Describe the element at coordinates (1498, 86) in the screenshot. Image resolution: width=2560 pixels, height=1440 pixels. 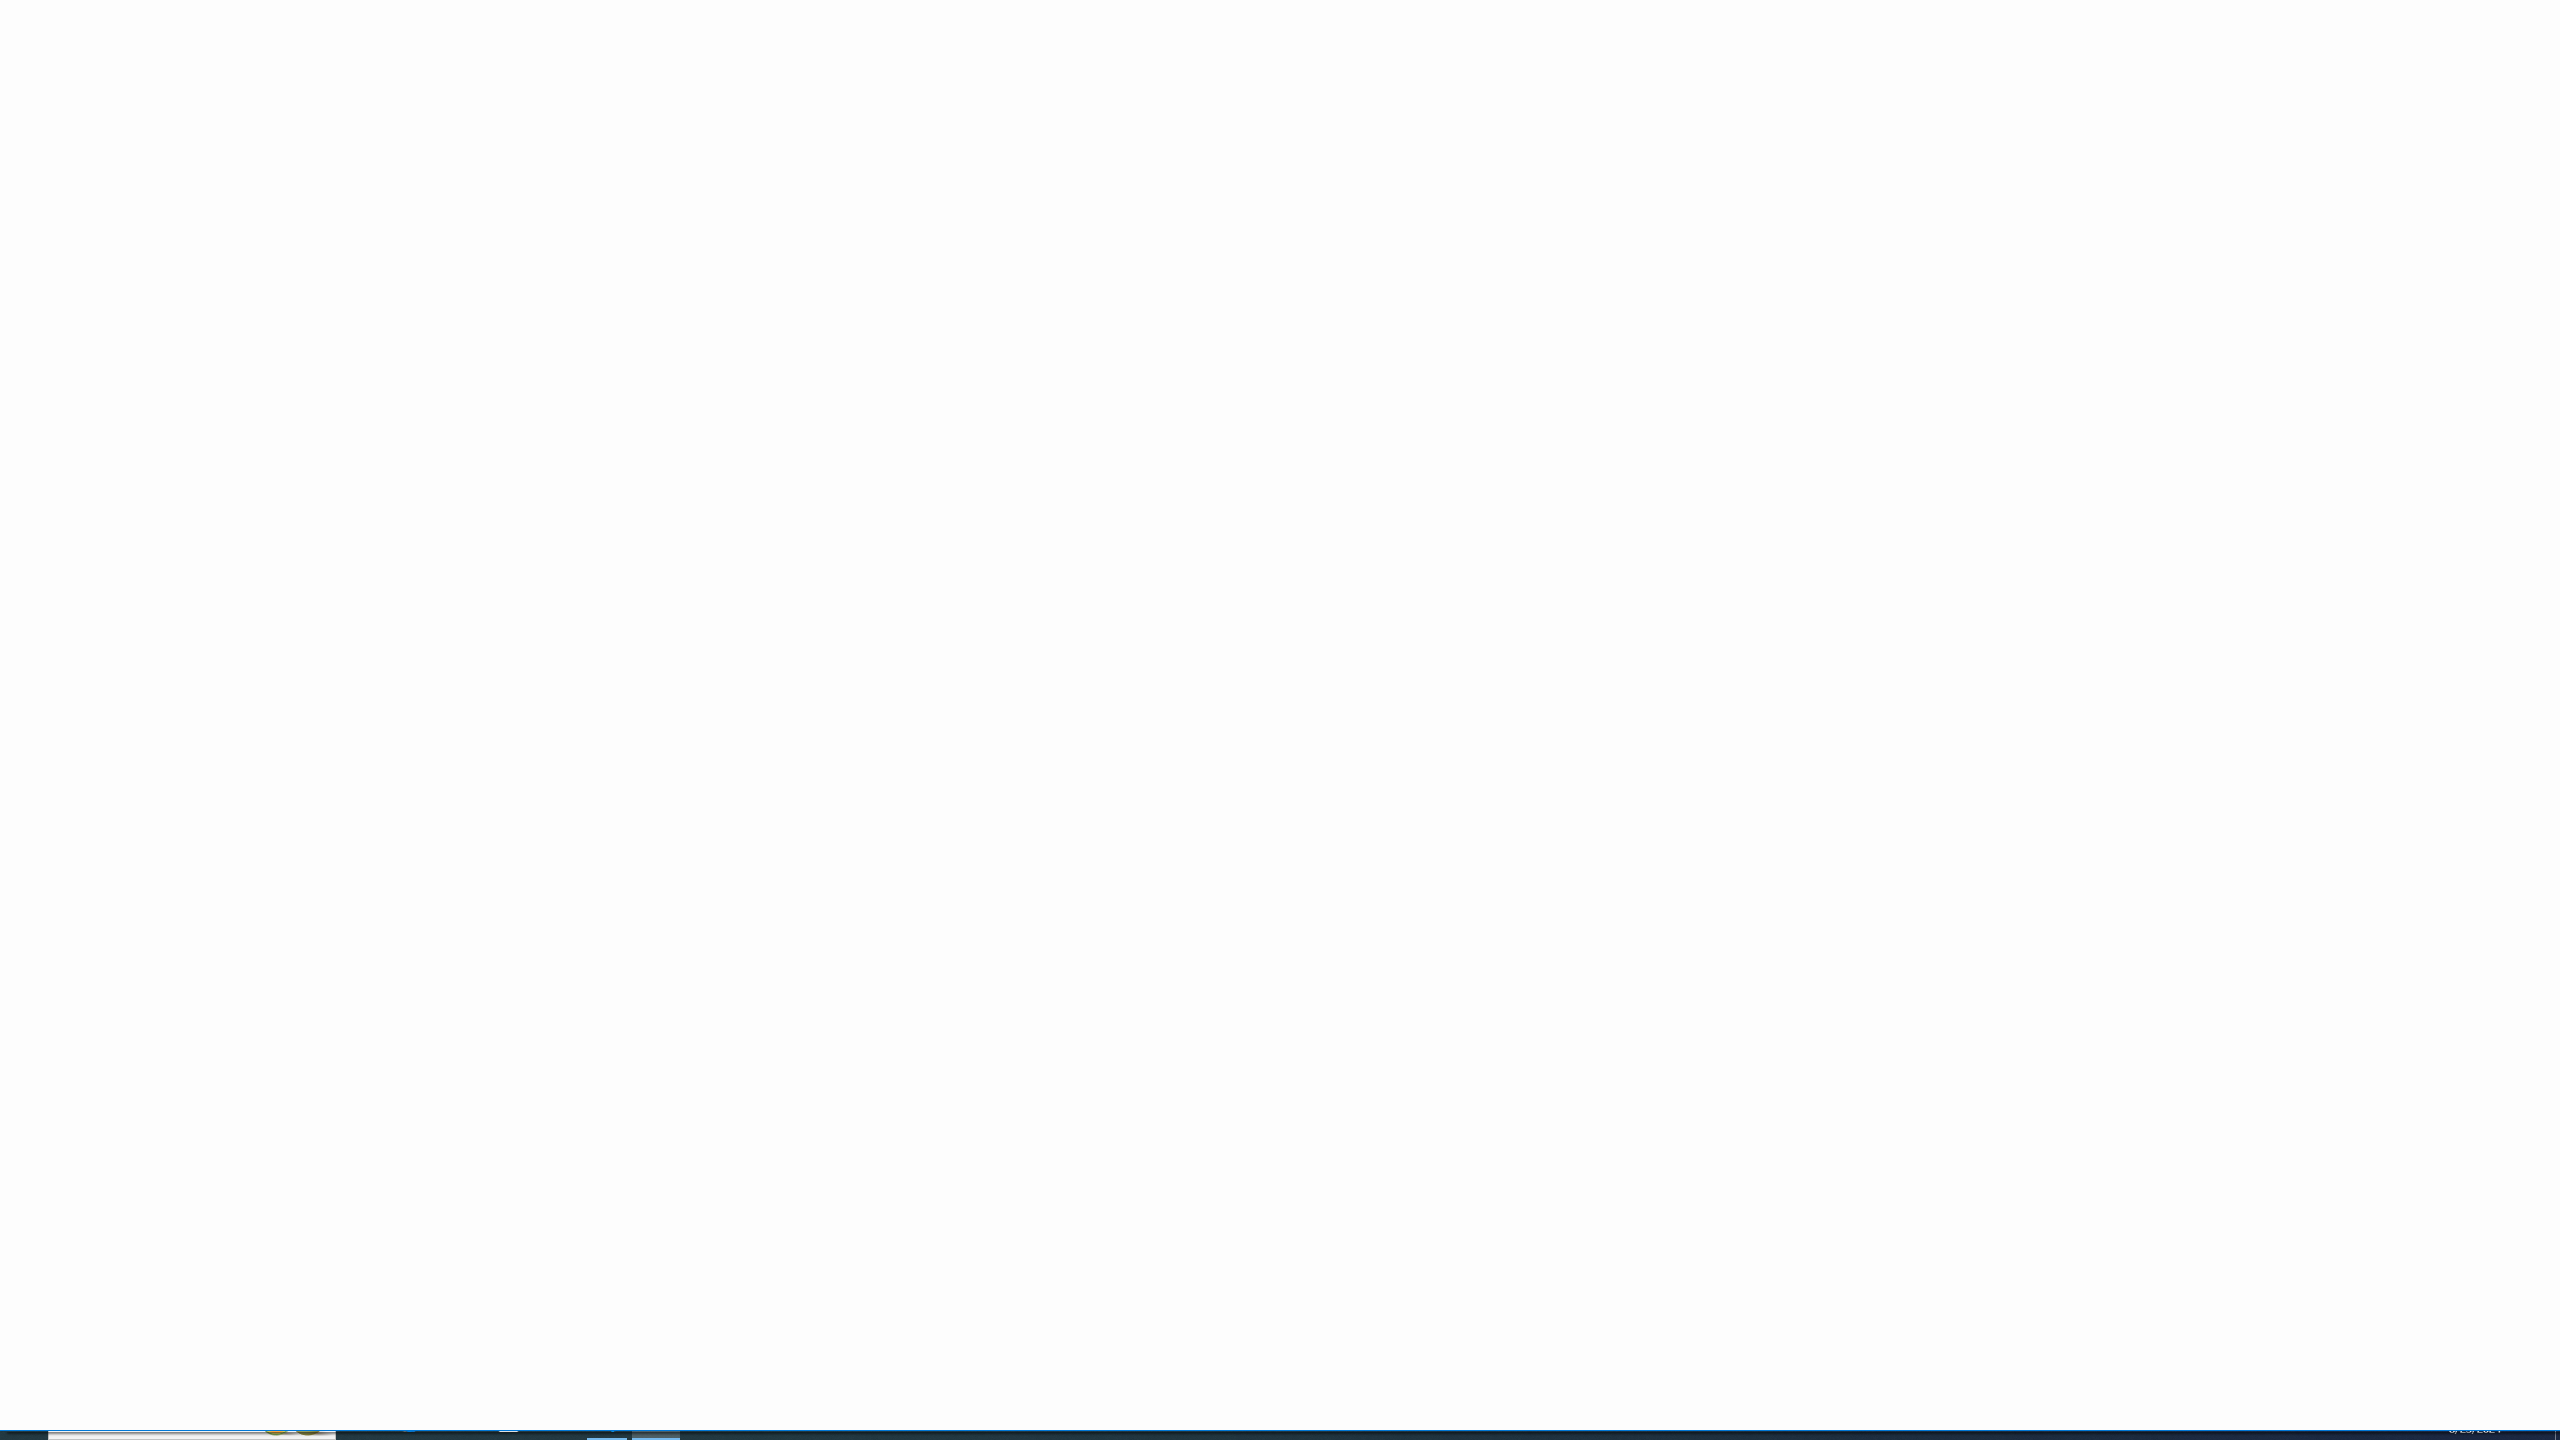
I see `Calculation` at that location.